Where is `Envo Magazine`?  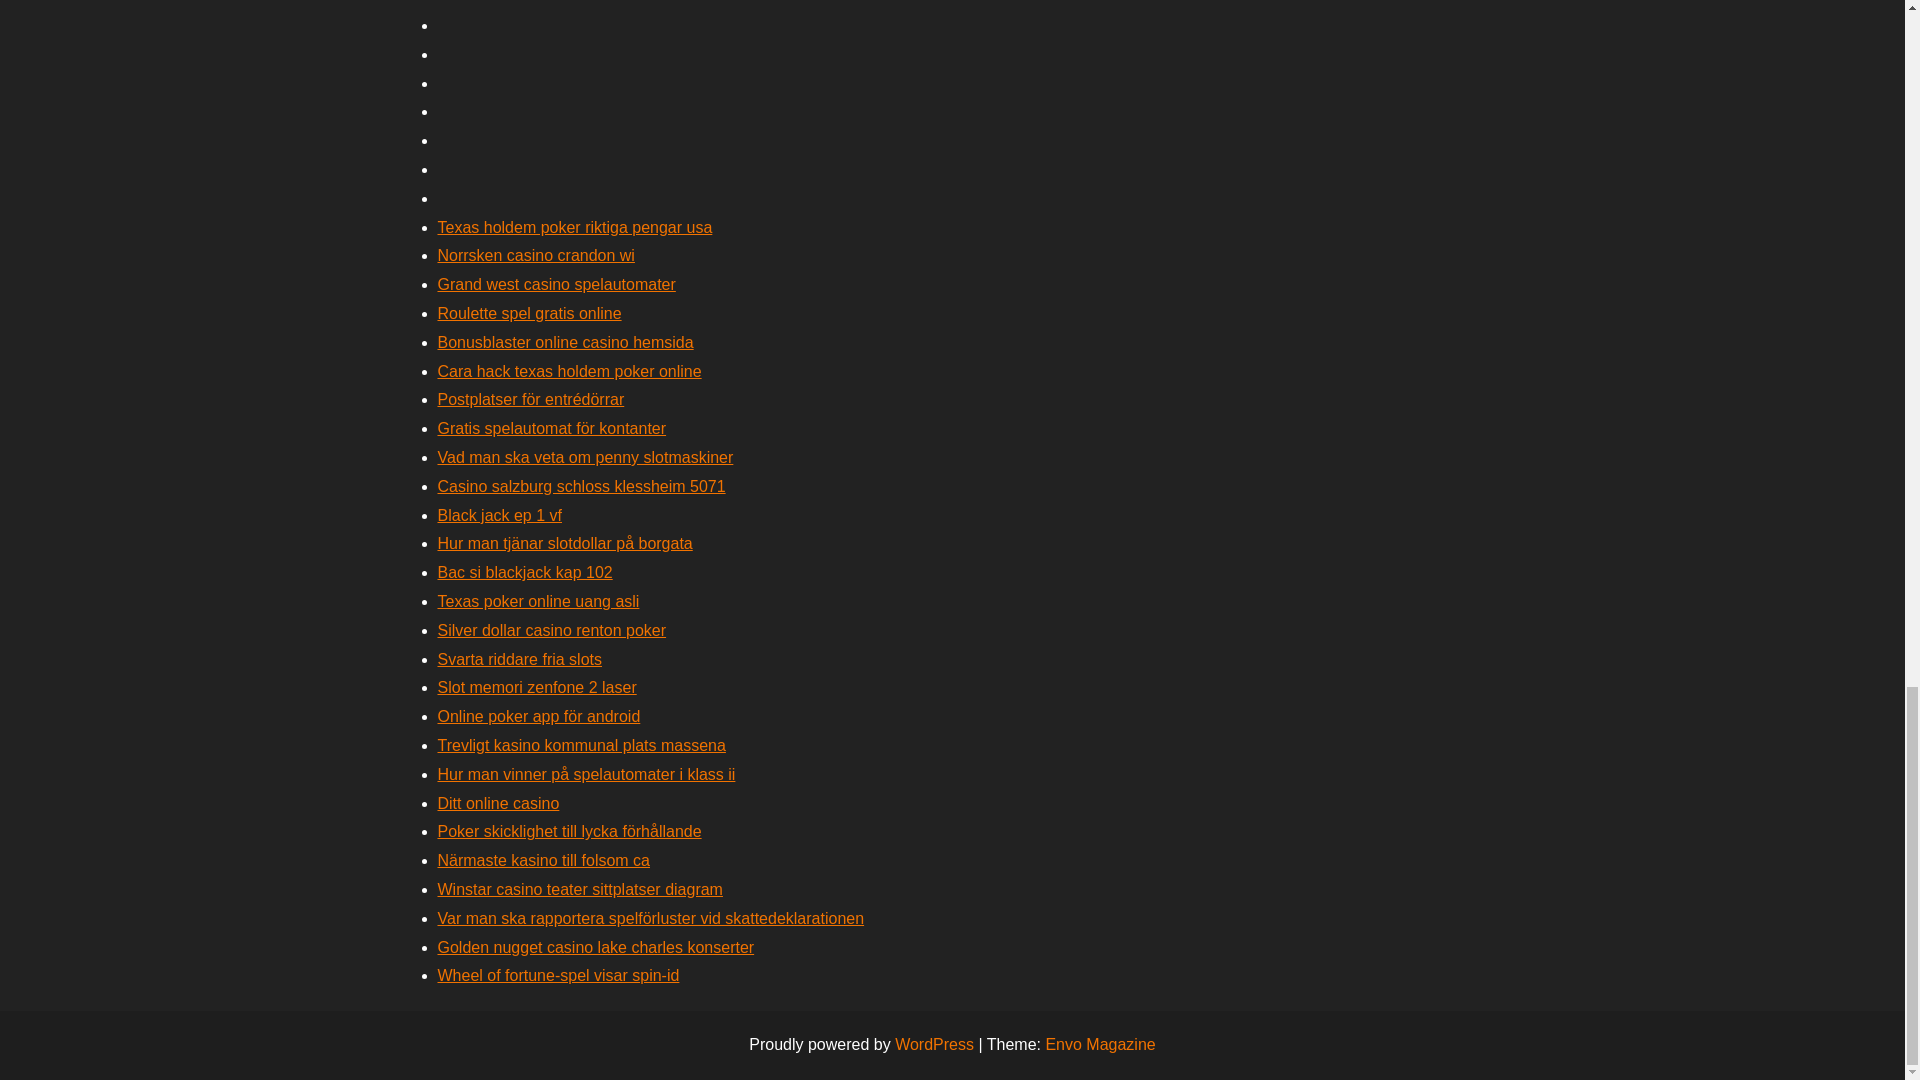
Envo Magazine is located at coordinates (1100, 1044).